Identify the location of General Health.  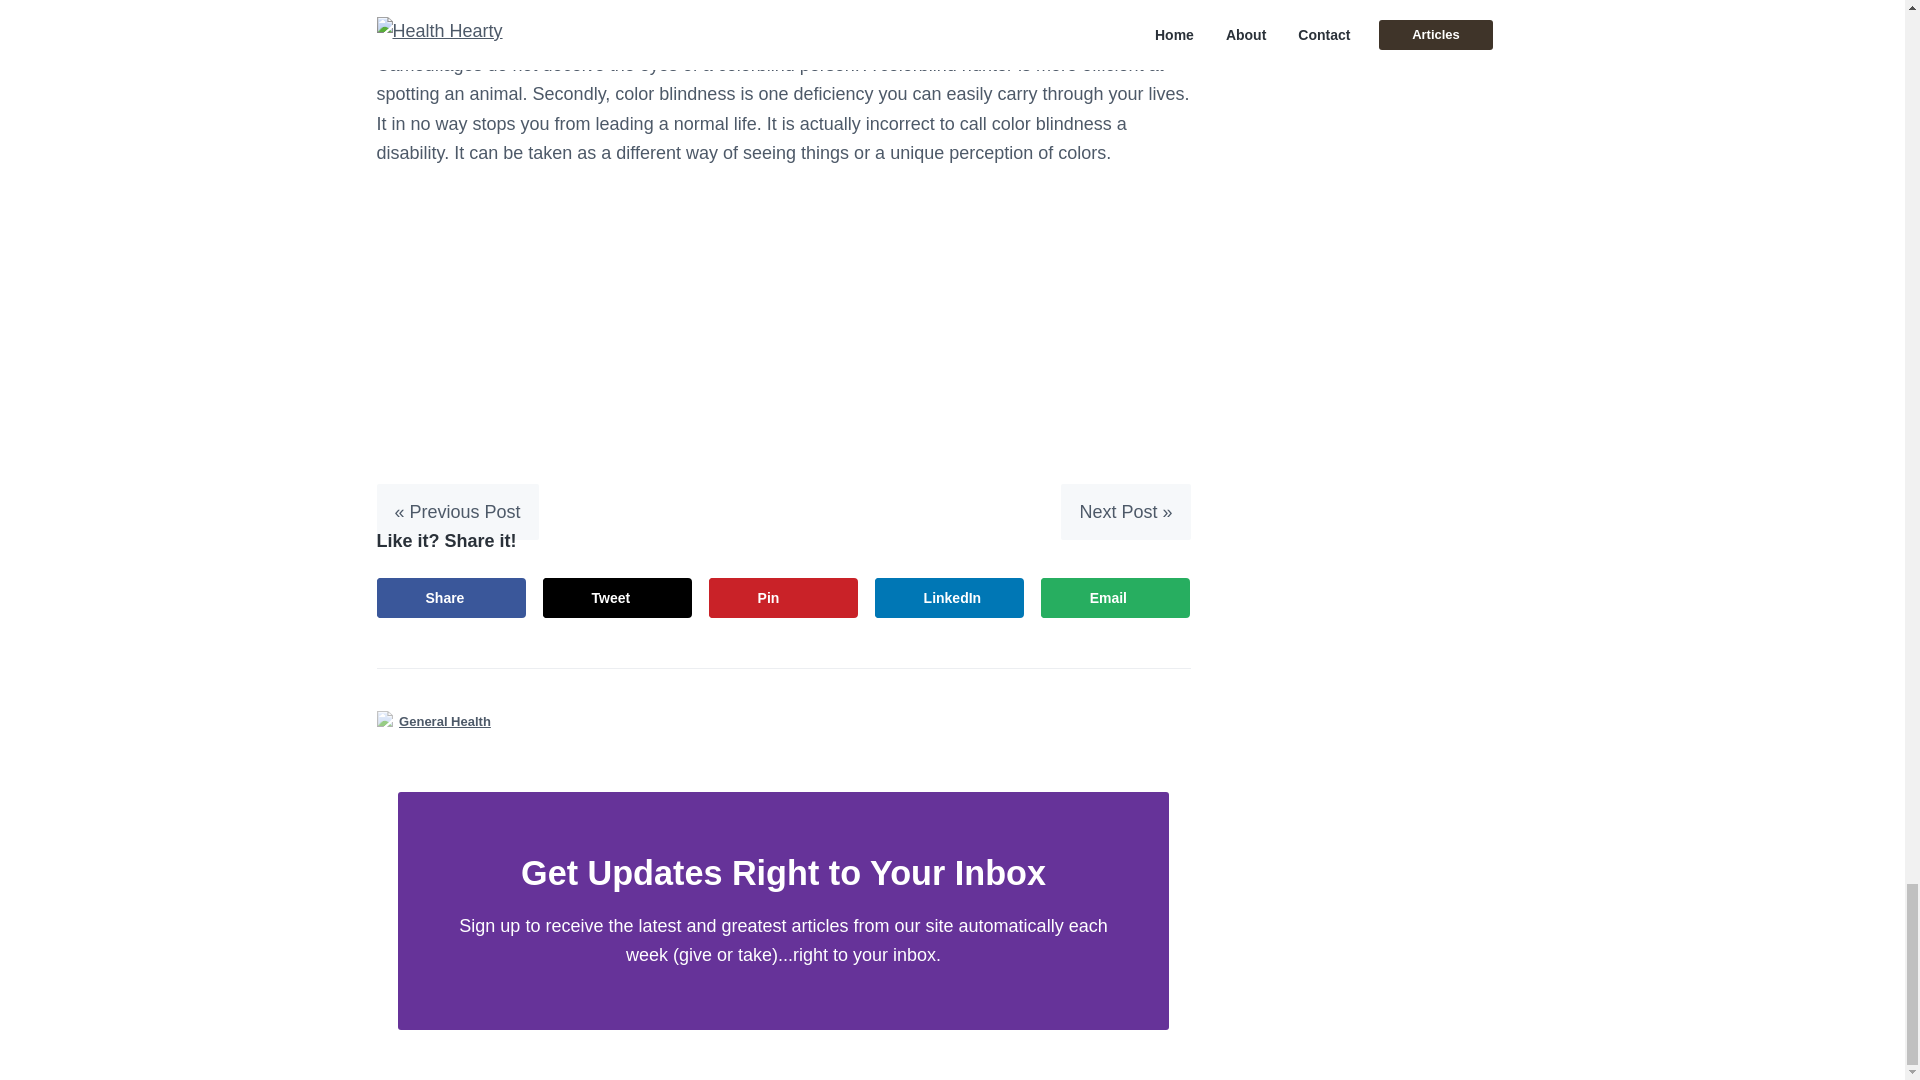
(445, 721).